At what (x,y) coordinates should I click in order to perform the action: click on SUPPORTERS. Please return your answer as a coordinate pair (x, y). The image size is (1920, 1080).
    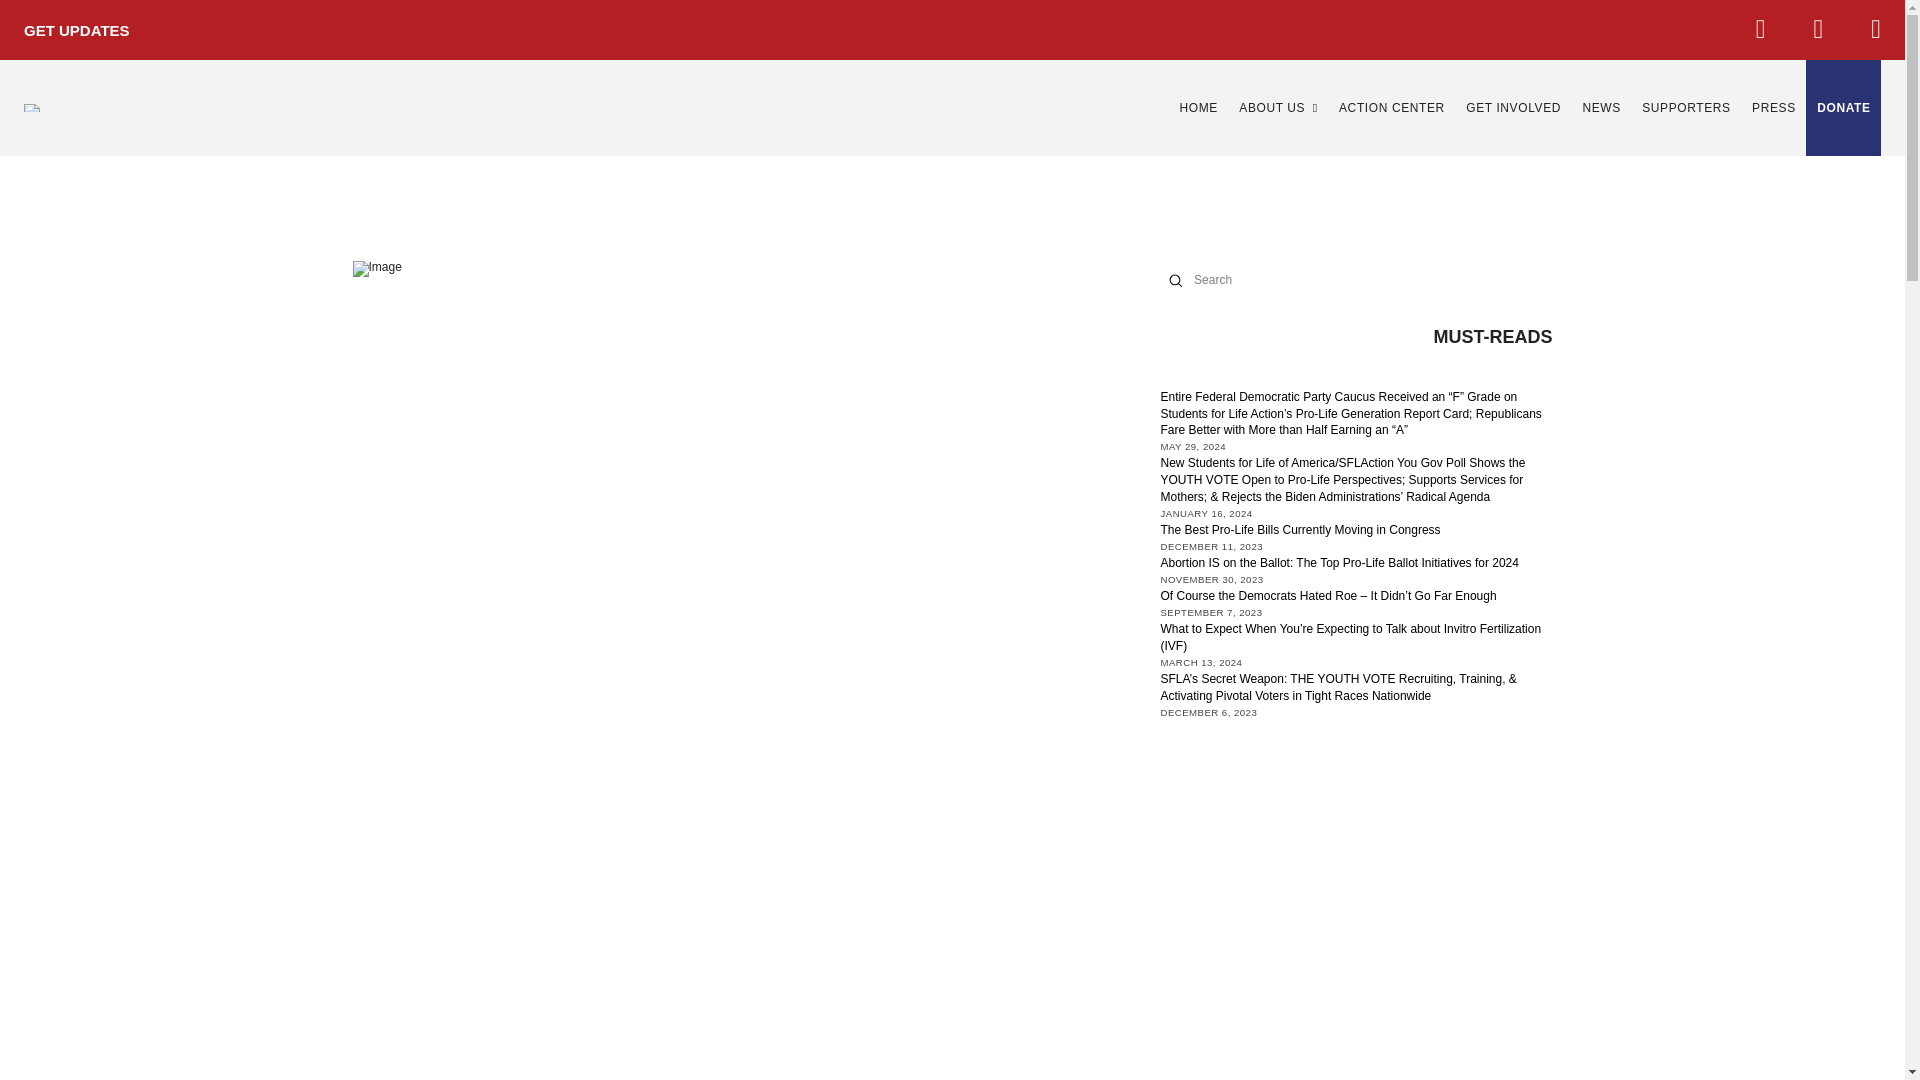
    Looking at the image, I should click on (1686, 108).